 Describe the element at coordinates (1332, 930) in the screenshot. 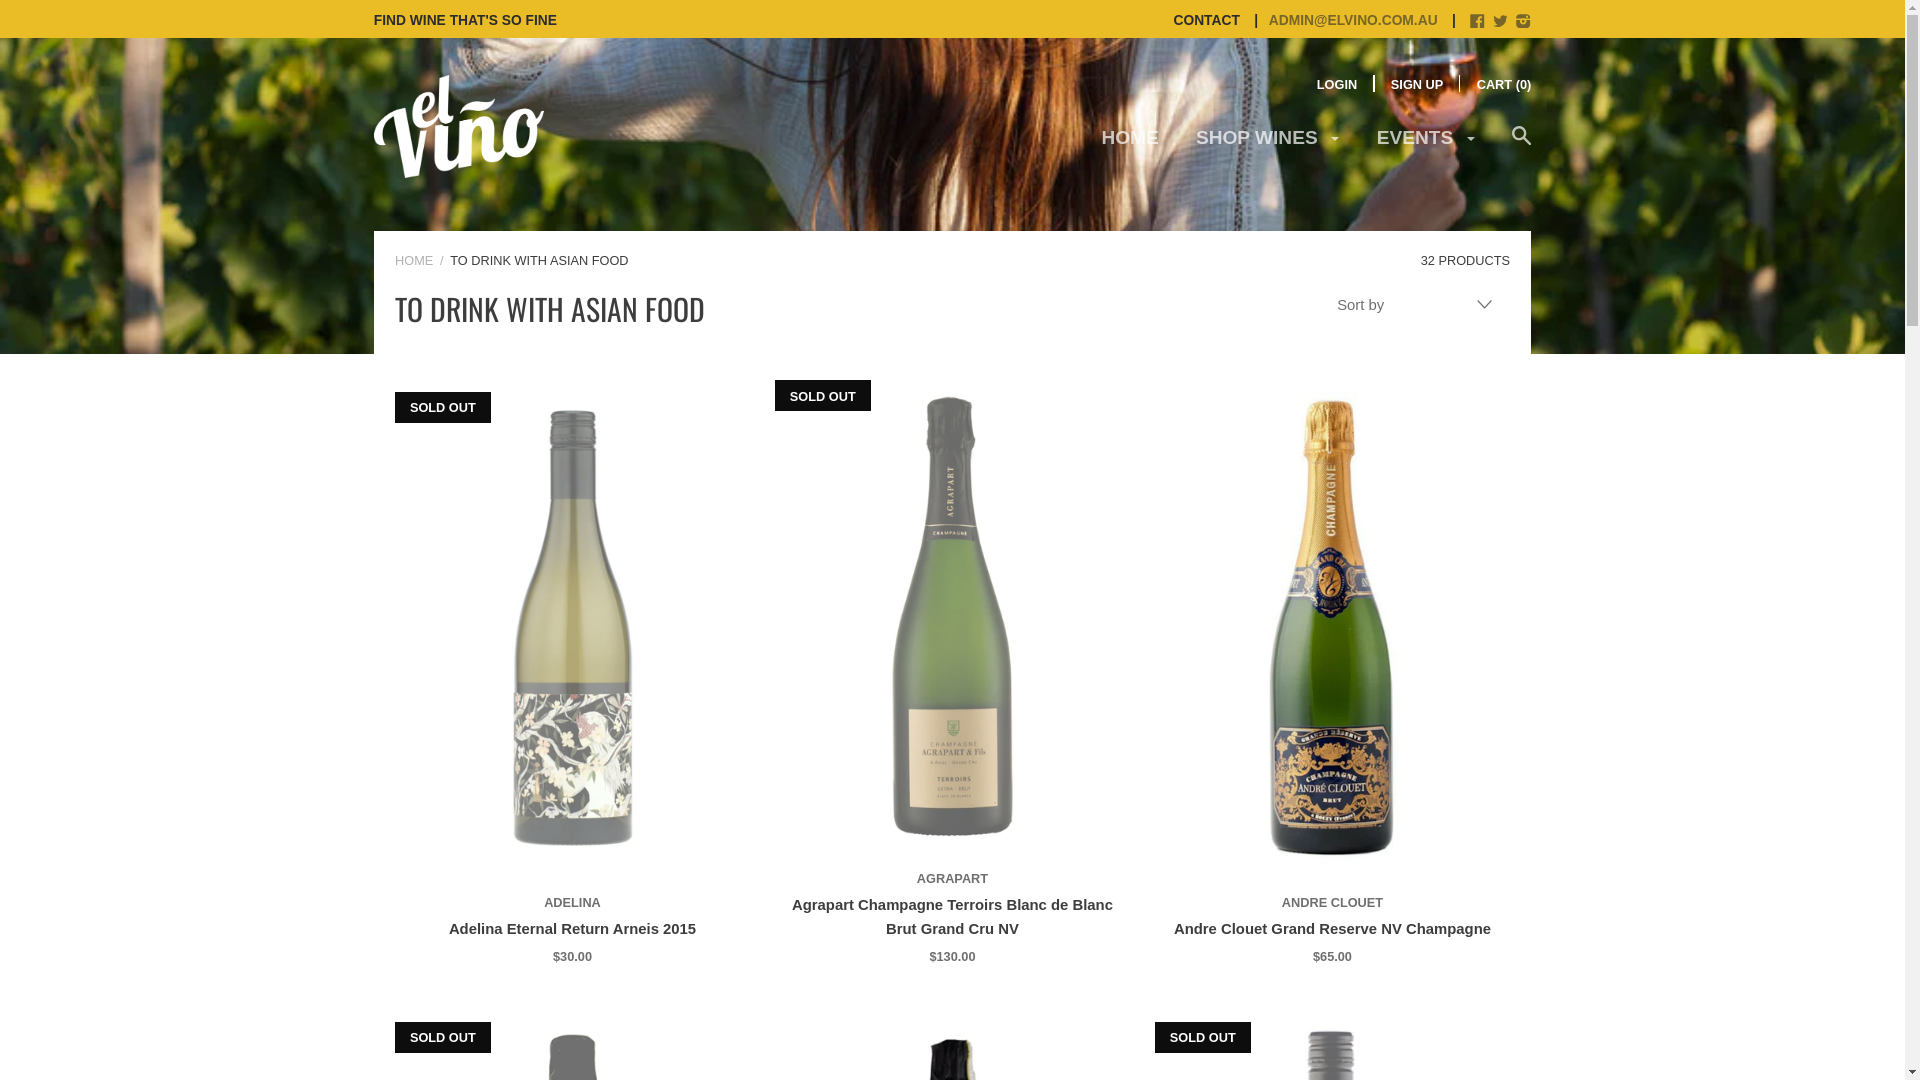

I see `Andre Clouet Grand Reserve NV Champagne` at that location.